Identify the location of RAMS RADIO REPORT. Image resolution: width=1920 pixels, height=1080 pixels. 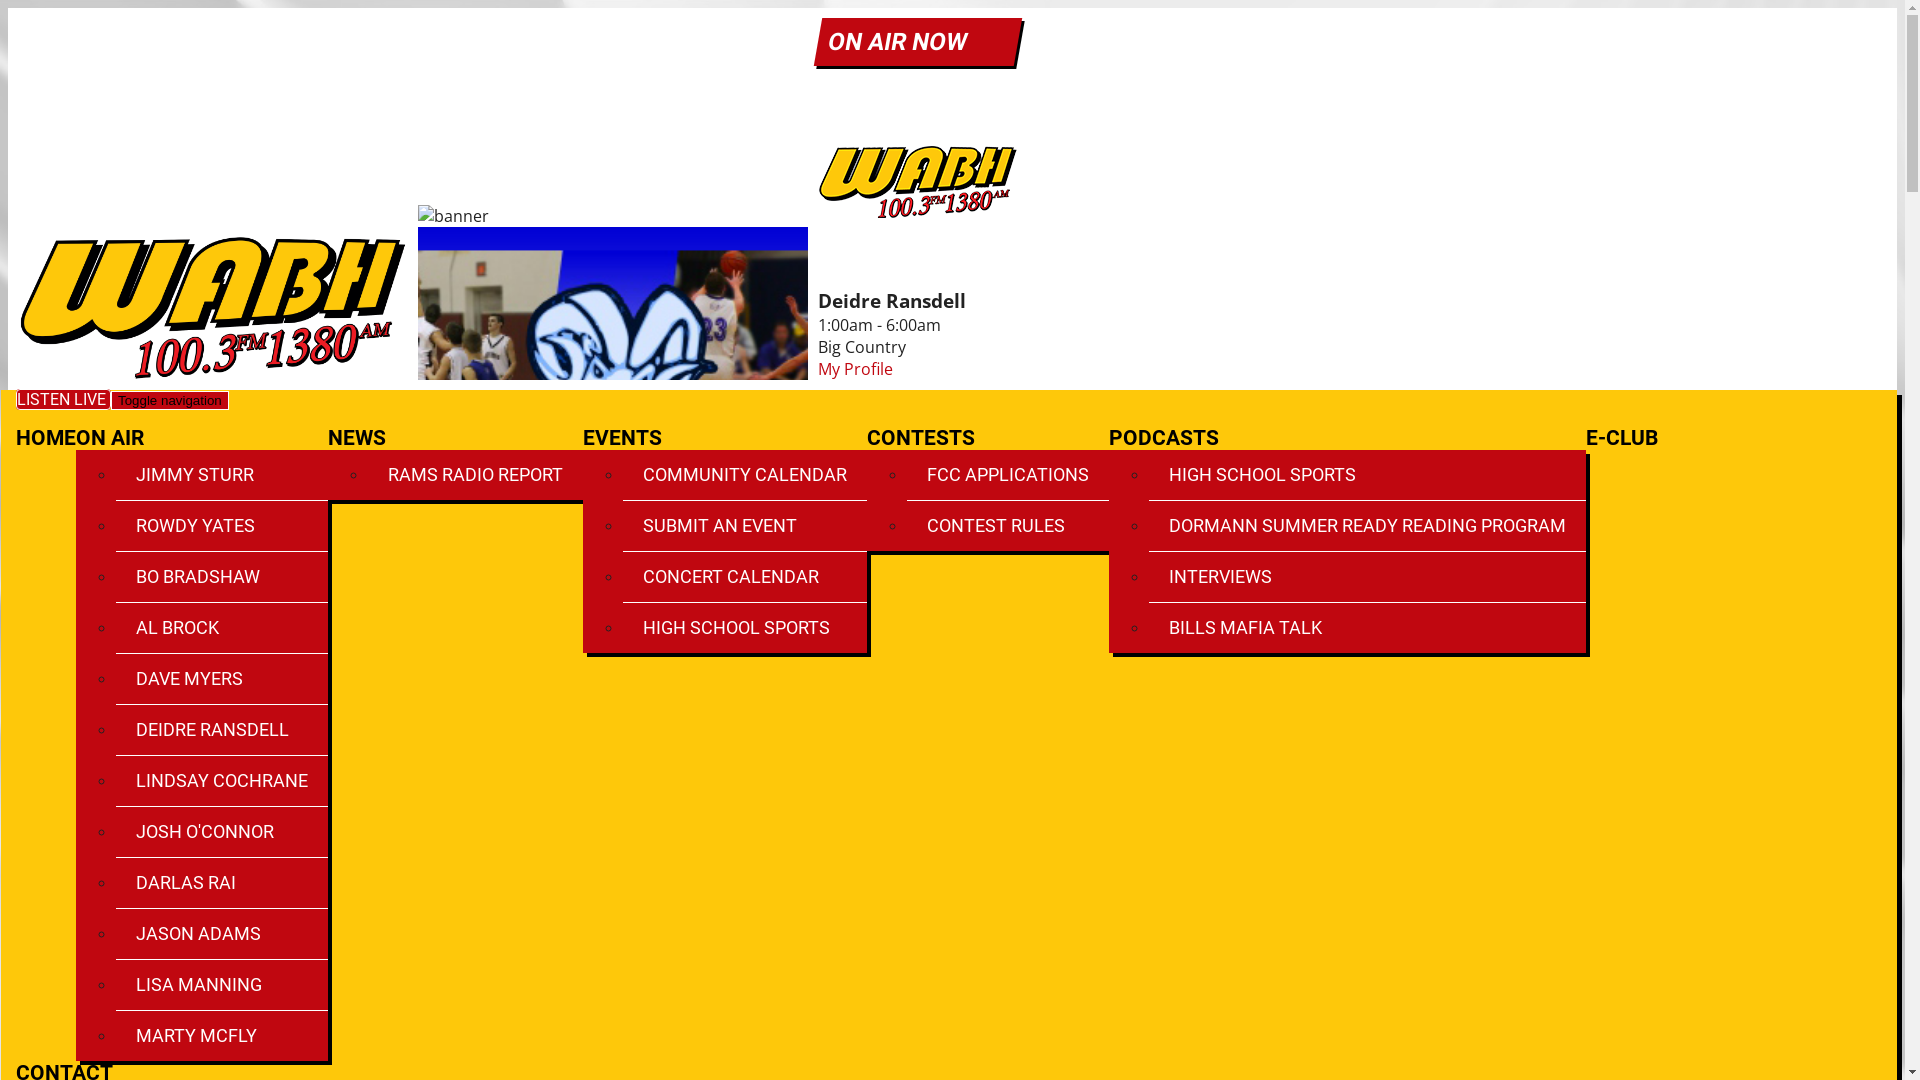
(476, 475).